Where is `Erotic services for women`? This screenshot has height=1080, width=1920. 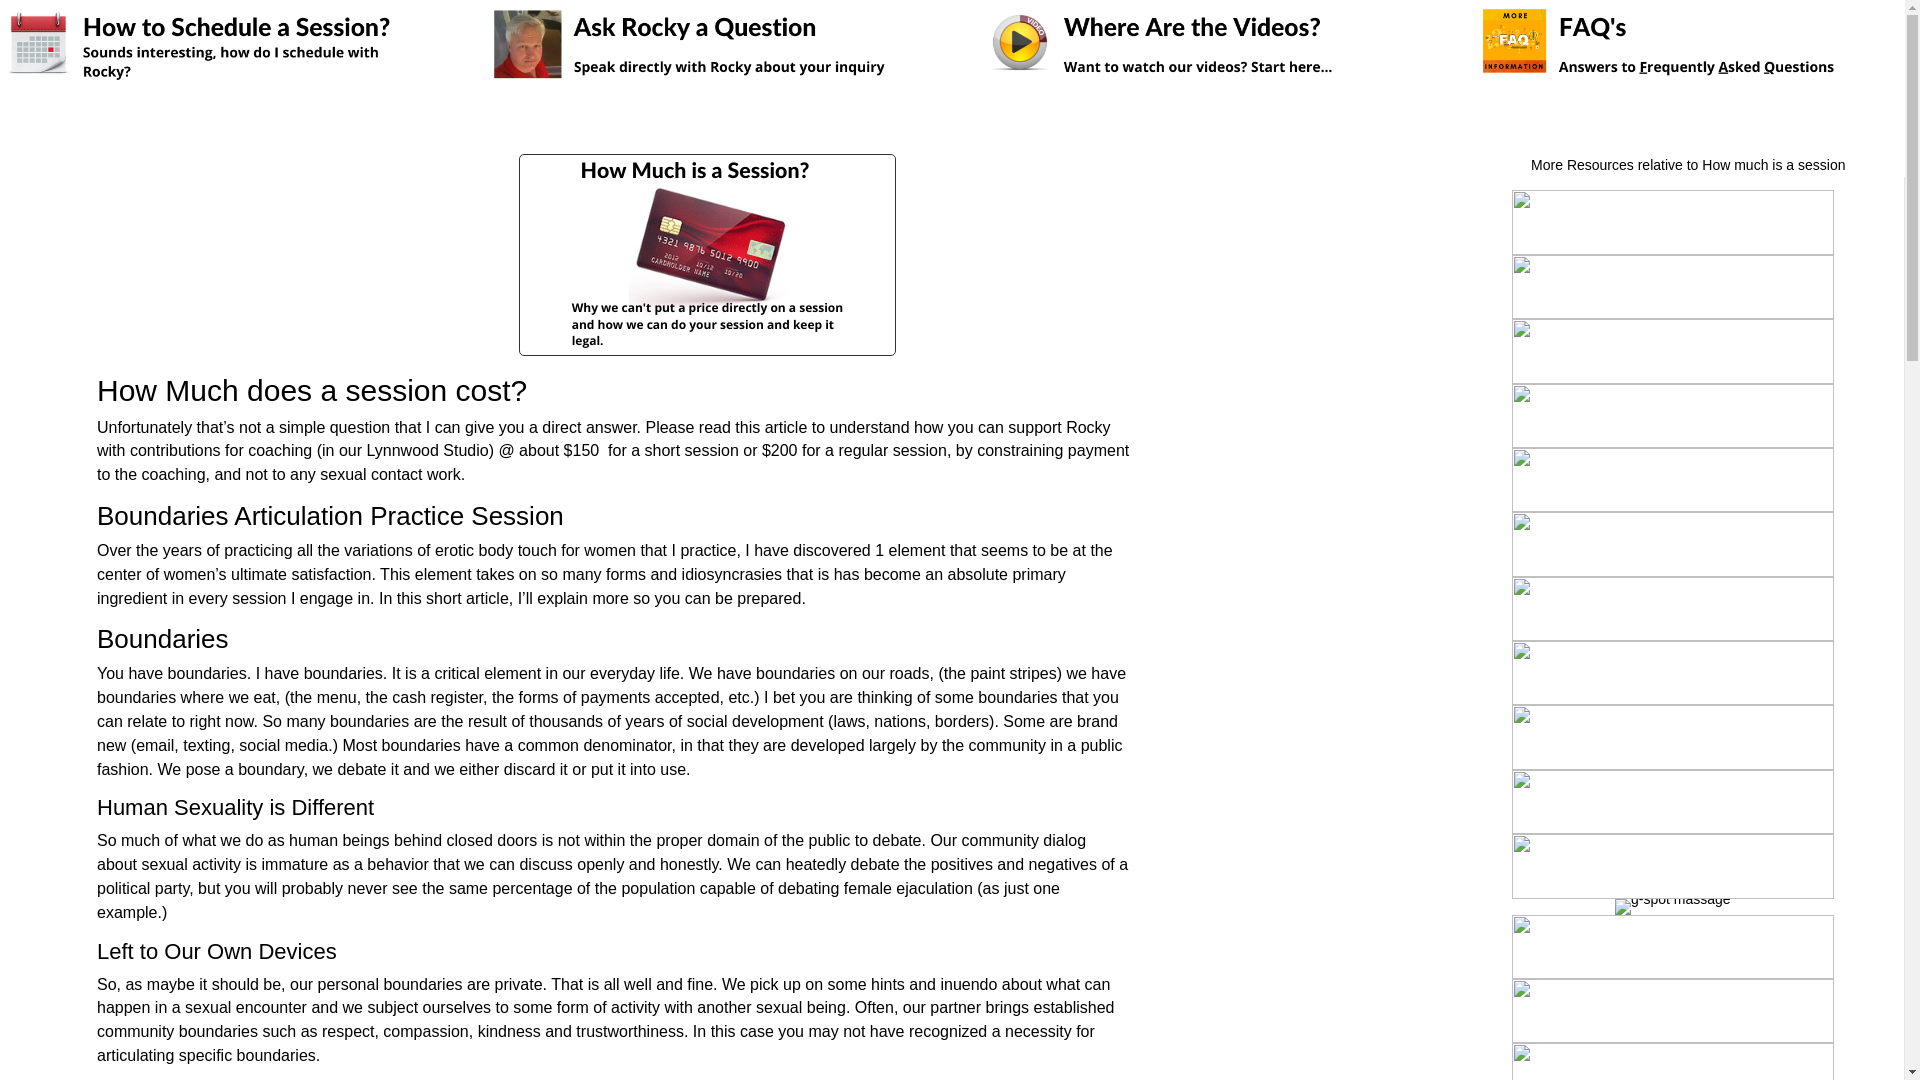 Erotic services for women is located at coordinates (1672, 543).